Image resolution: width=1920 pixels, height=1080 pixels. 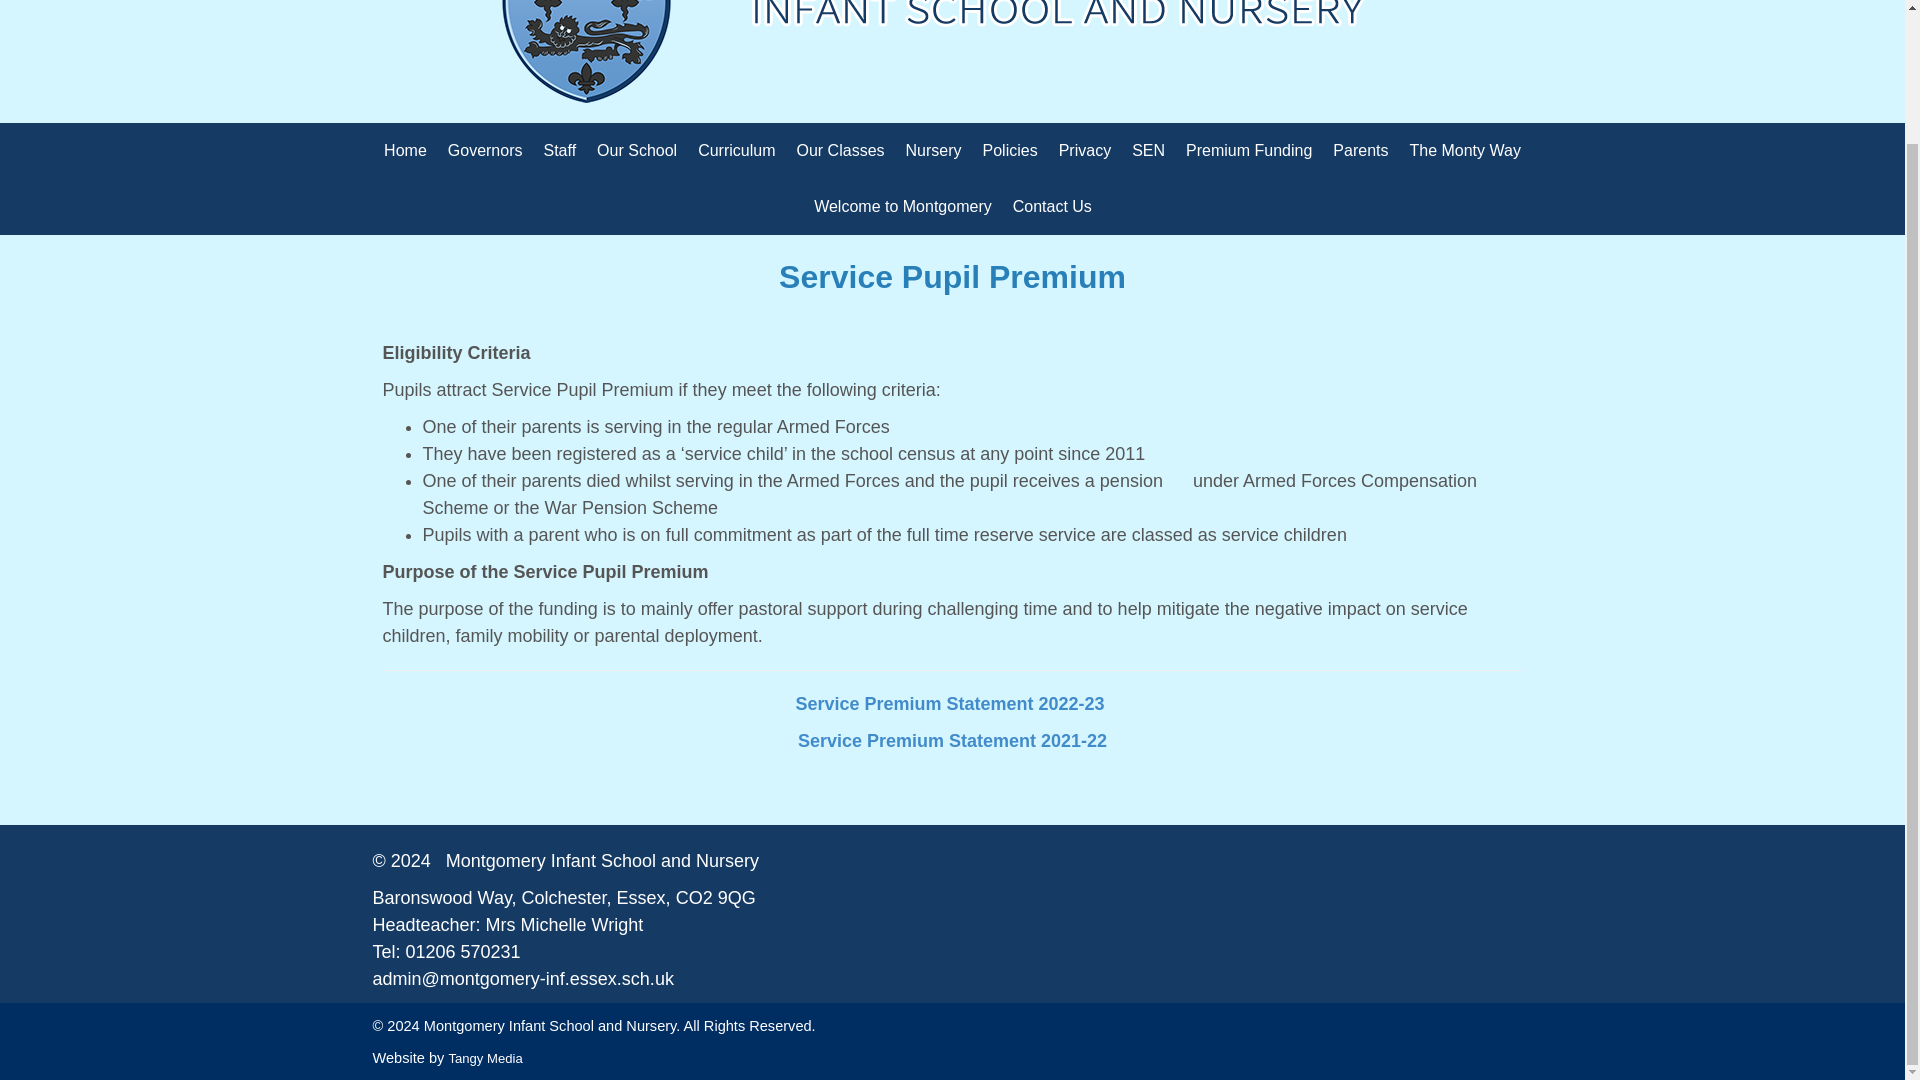 What do you see at coordinates (1010, 151) in the screenshot?
I see `Policies` at bounding box center [1010, 151].